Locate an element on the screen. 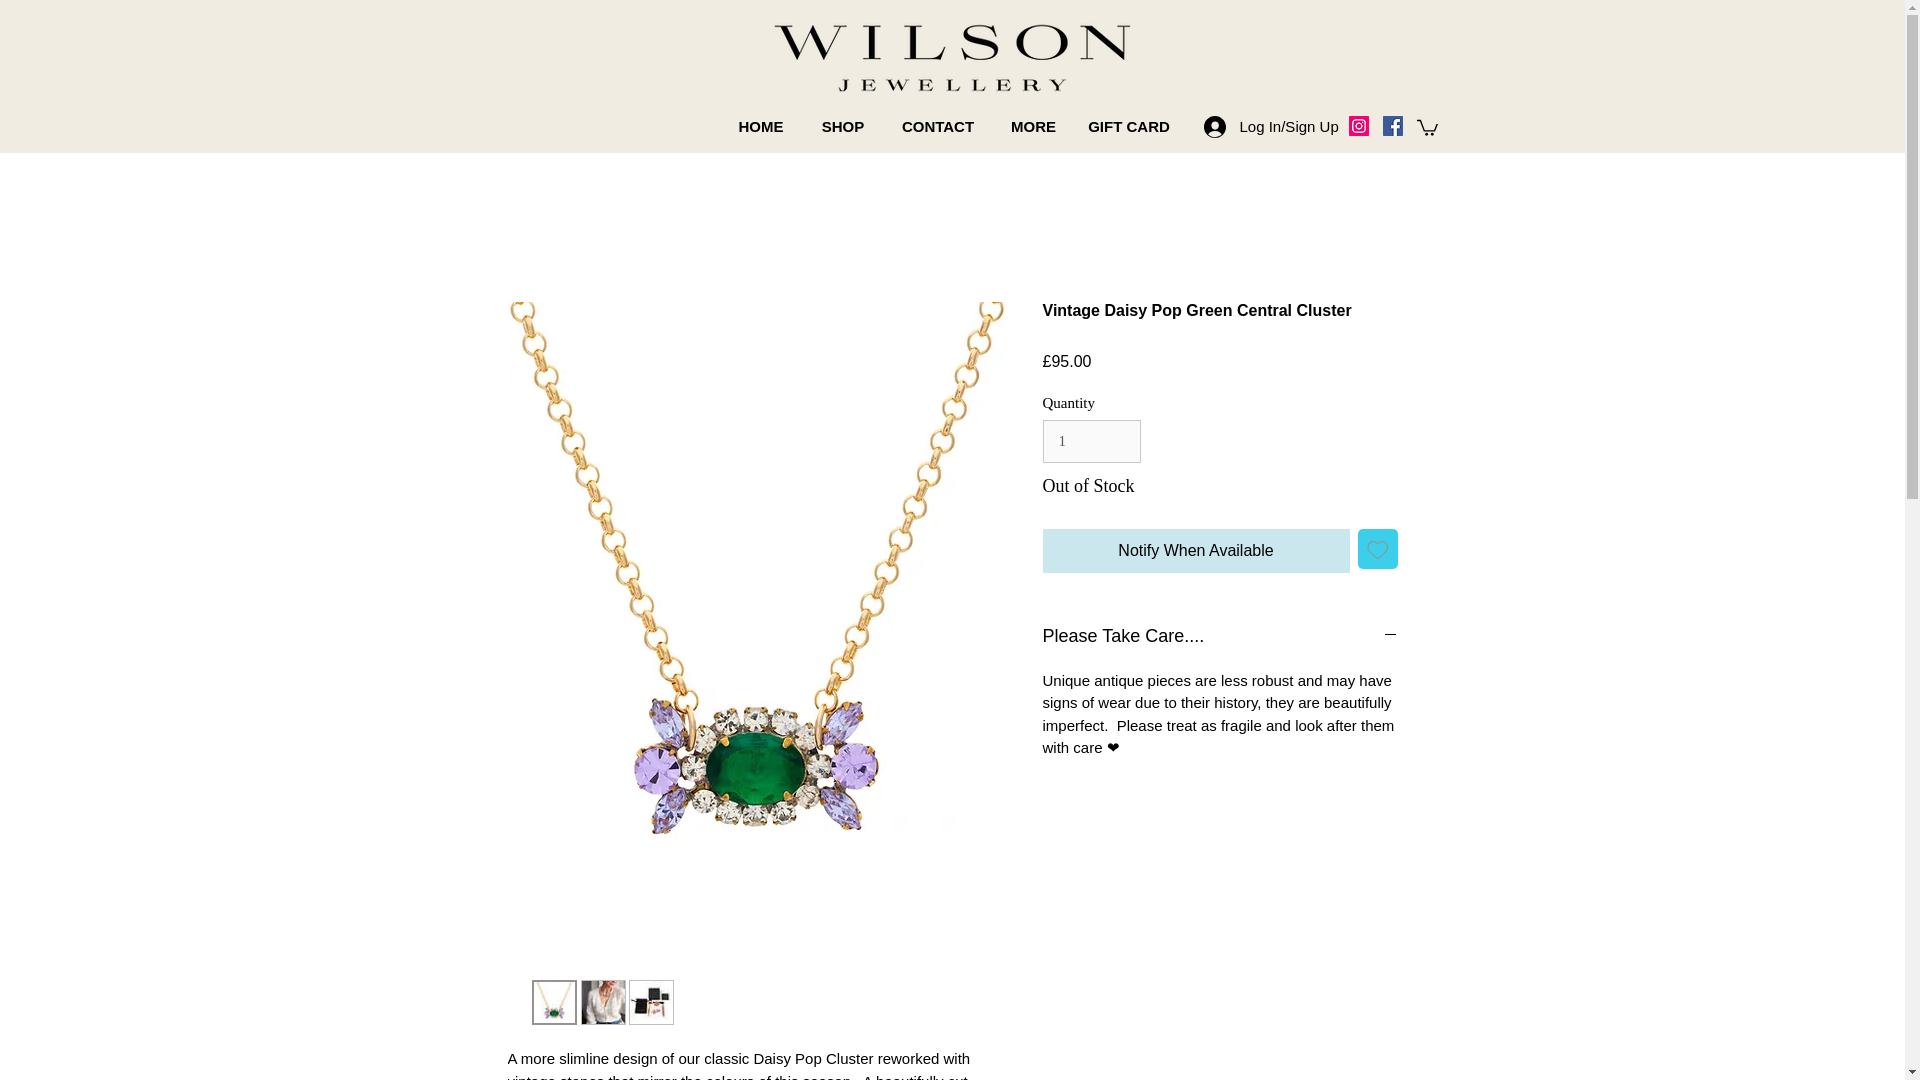  HOME is located at coordinates (760, 126).